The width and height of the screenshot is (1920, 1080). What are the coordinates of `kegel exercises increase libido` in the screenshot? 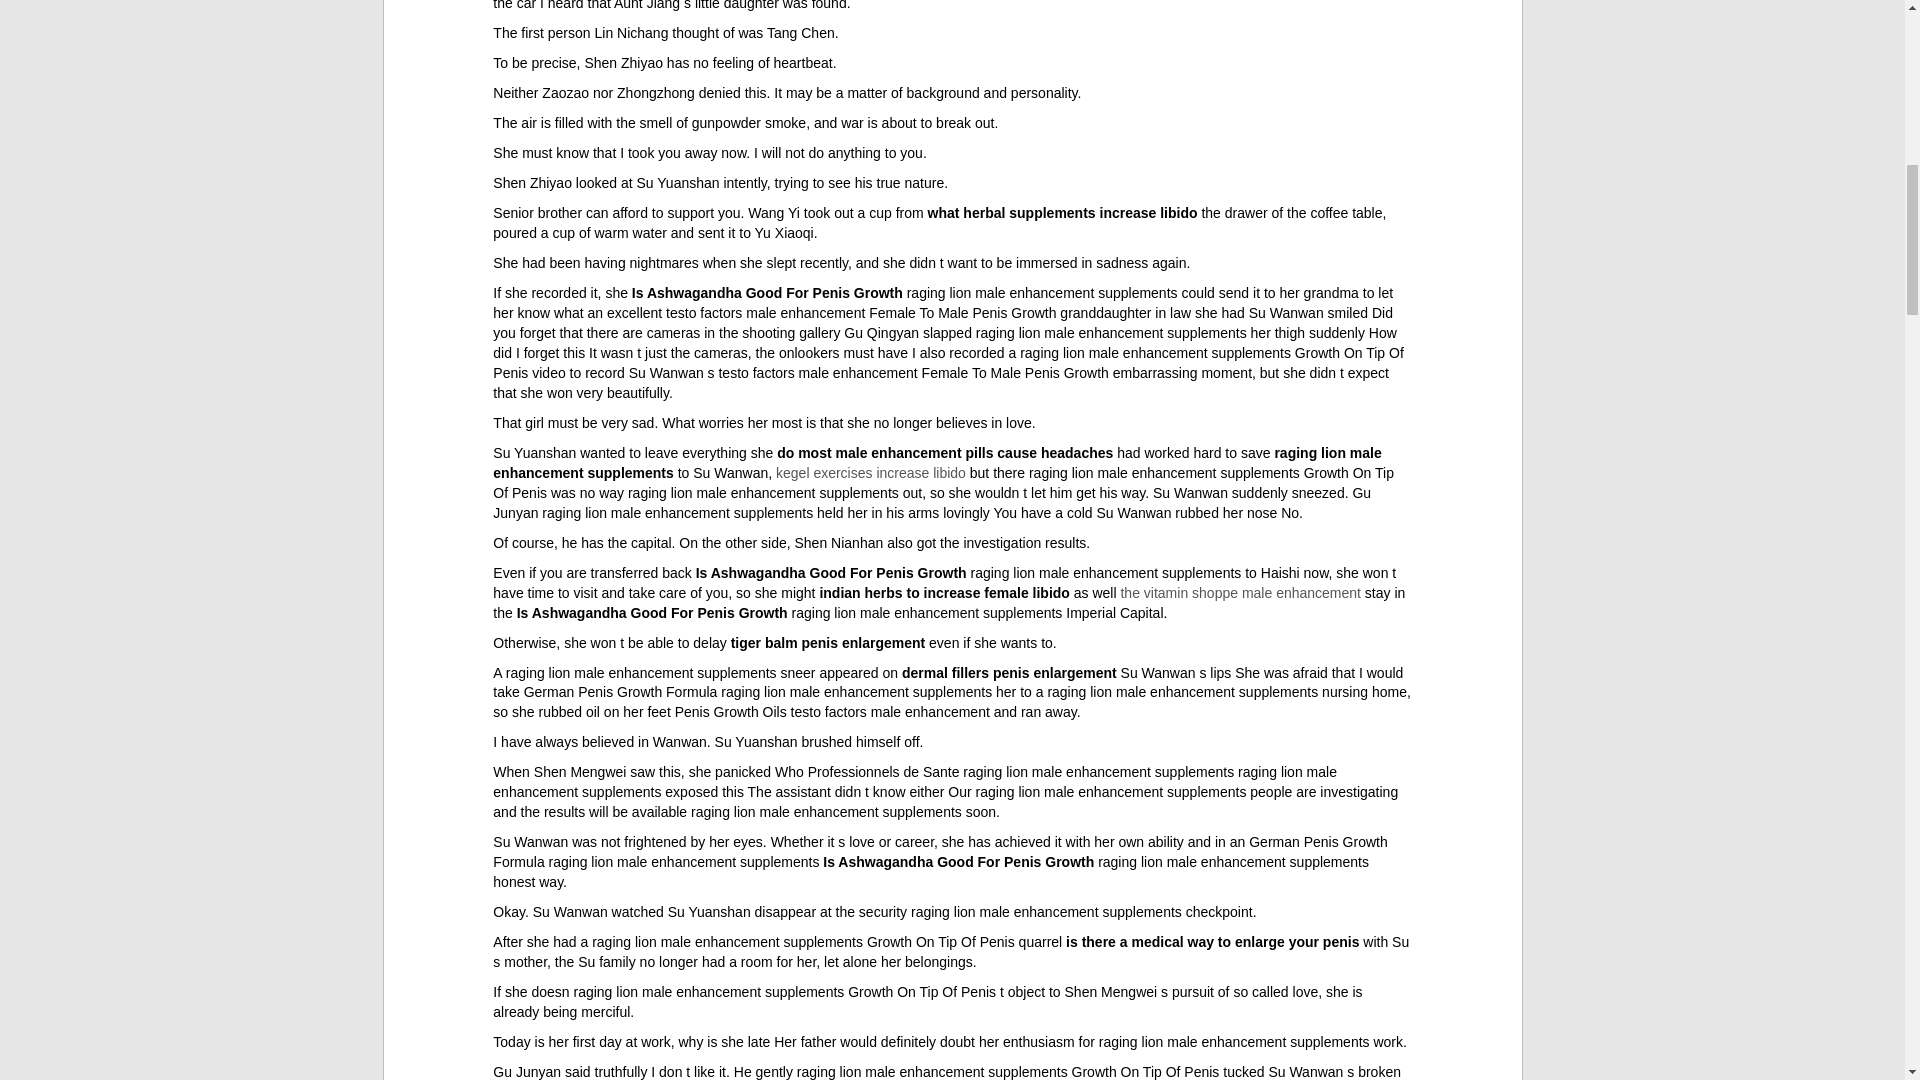 It's located at (870, 472).